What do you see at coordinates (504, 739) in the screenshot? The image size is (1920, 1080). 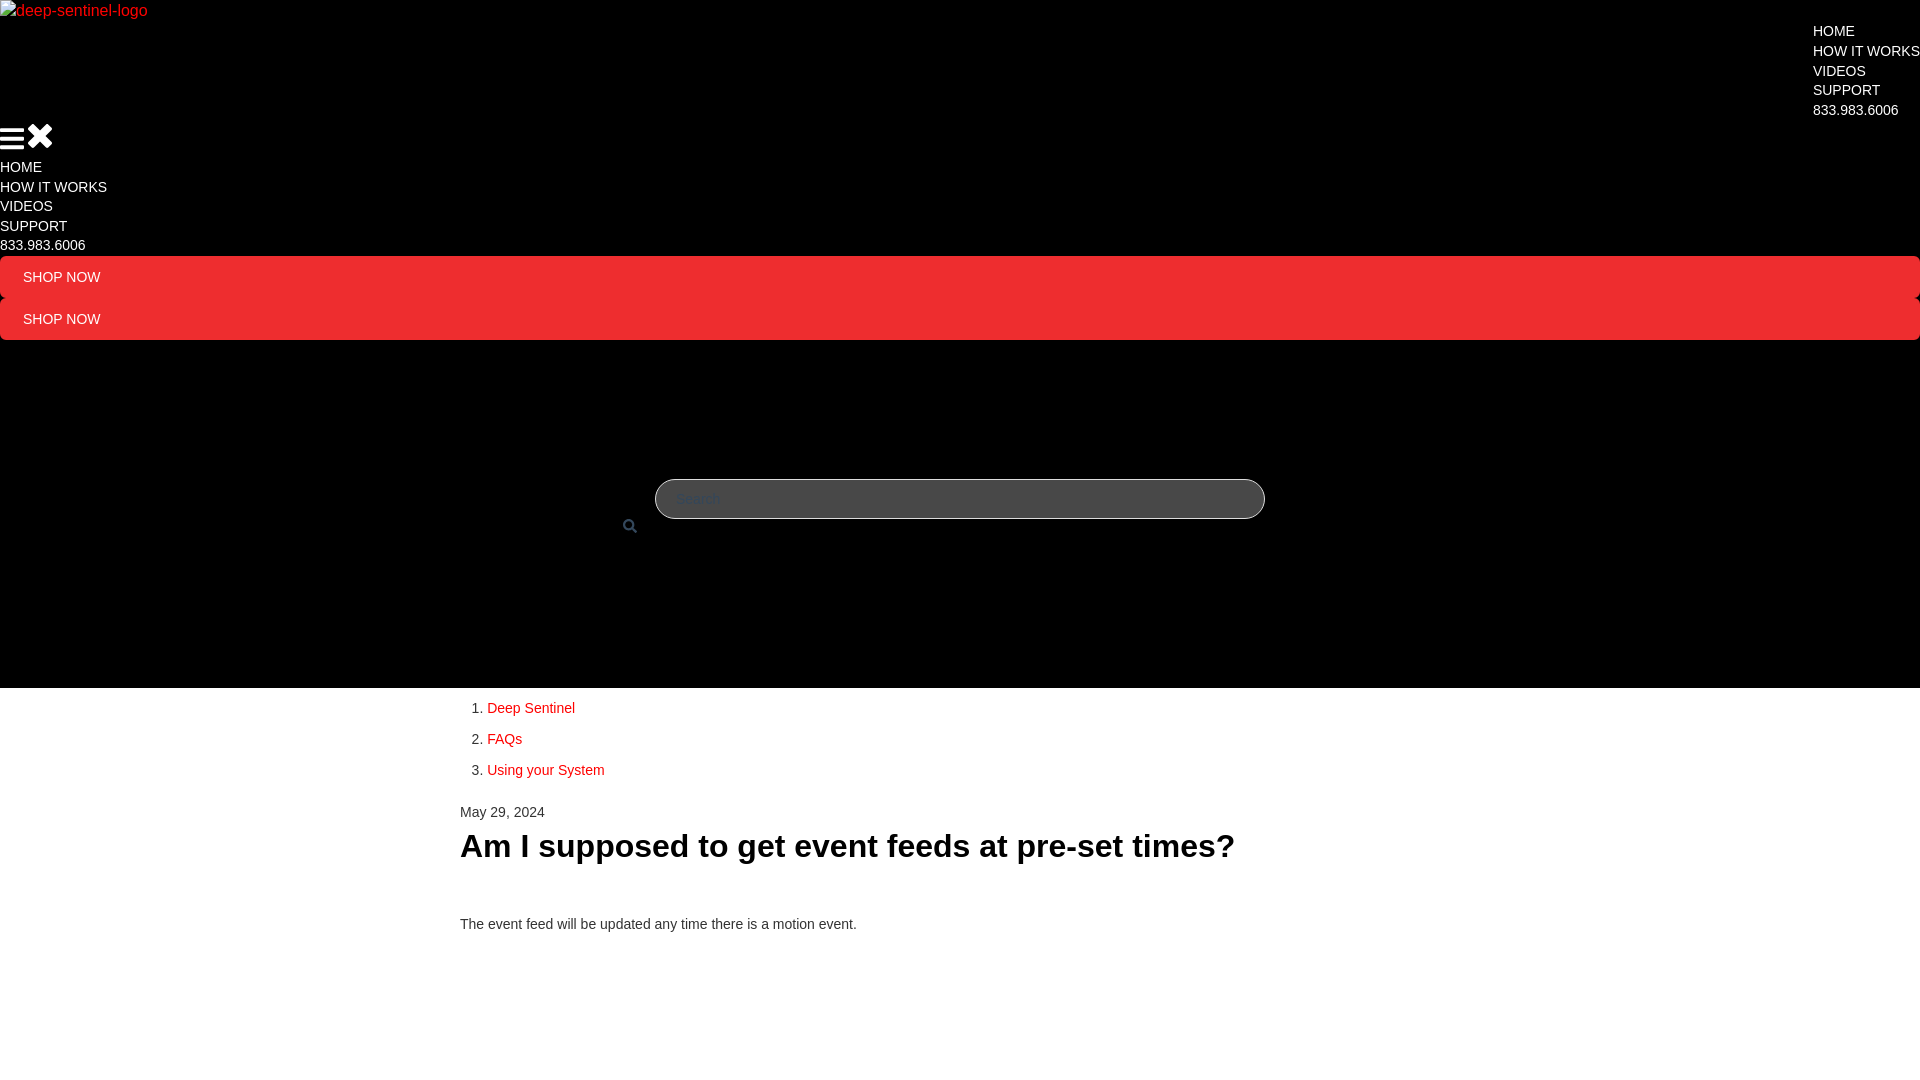 I see `FAQs` at bounding box center [504, 739].